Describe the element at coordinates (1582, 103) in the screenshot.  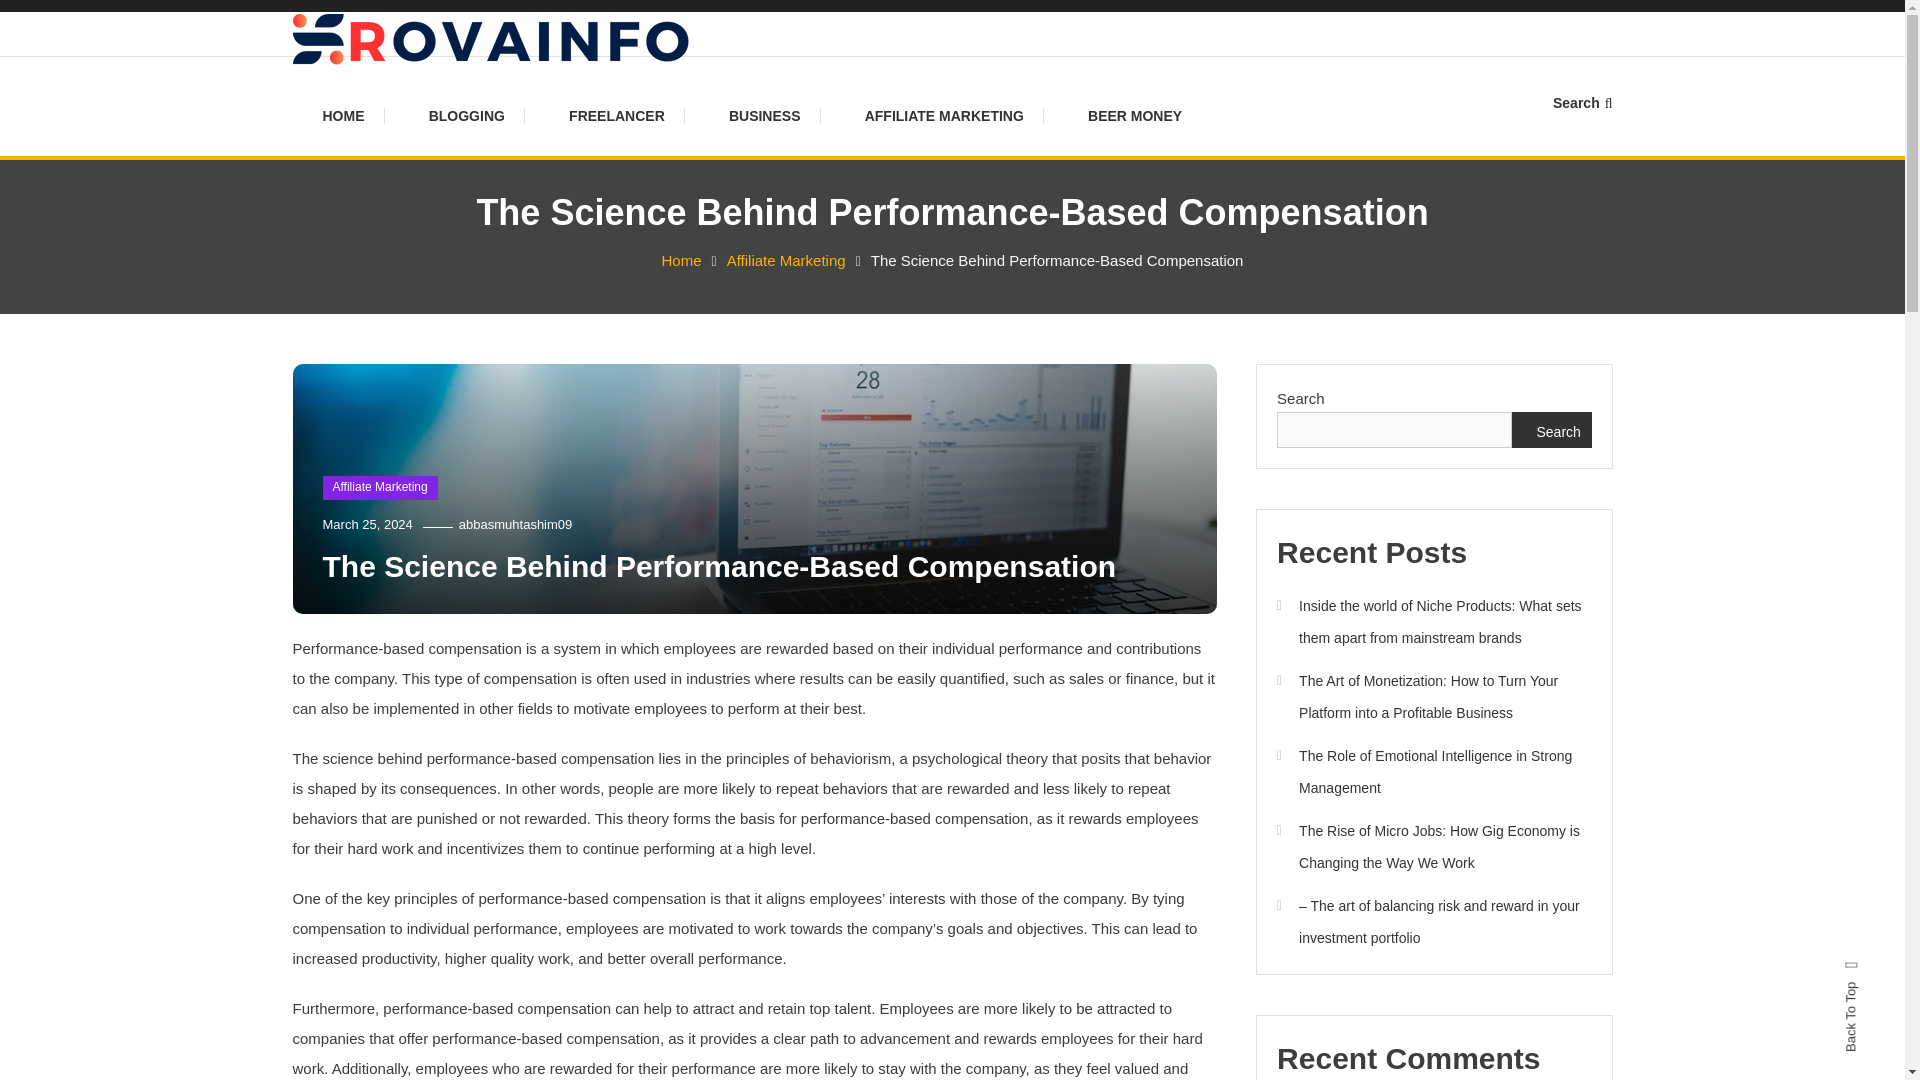
I see `Search` at that location.